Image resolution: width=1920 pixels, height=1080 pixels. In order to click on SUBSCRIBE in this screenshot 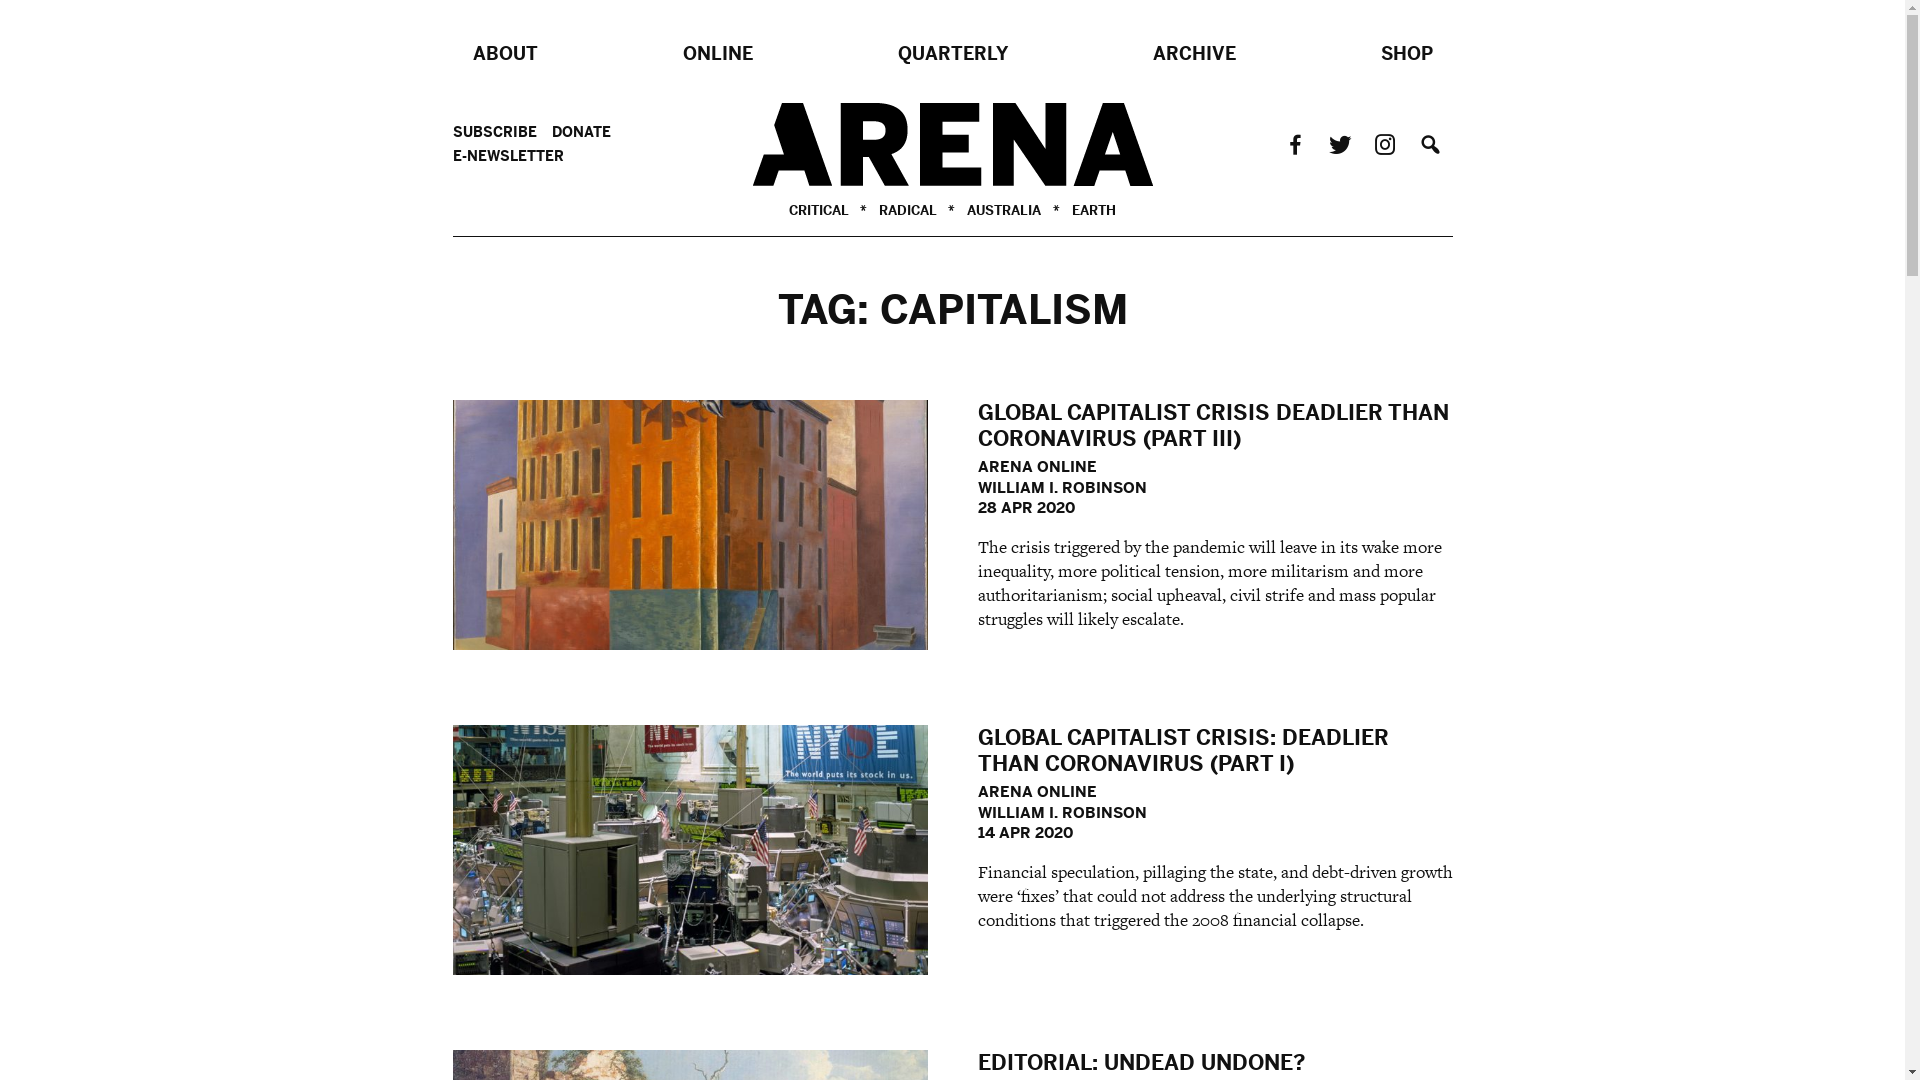, I will do `click(502, 133)`.